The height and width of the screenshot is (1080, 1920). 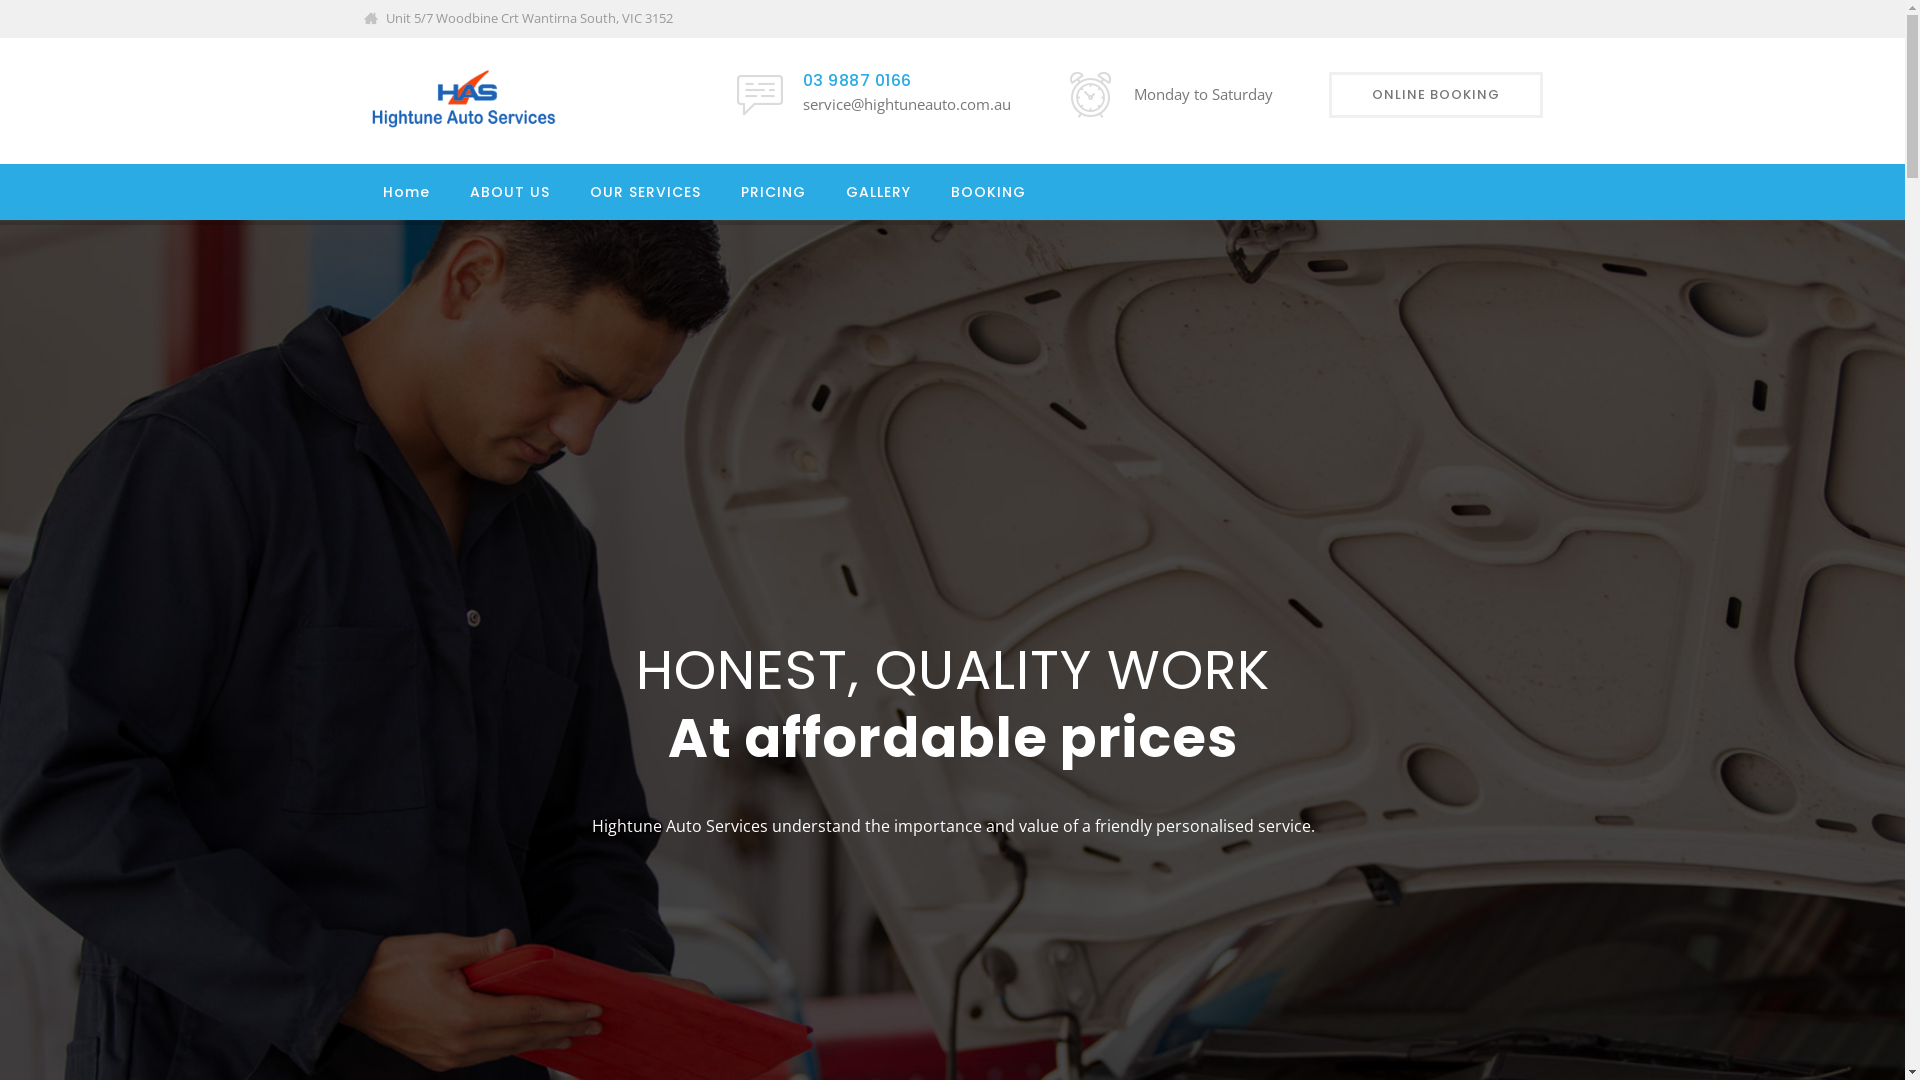 I want to click on BOOKING, so click(x=988, y=192).